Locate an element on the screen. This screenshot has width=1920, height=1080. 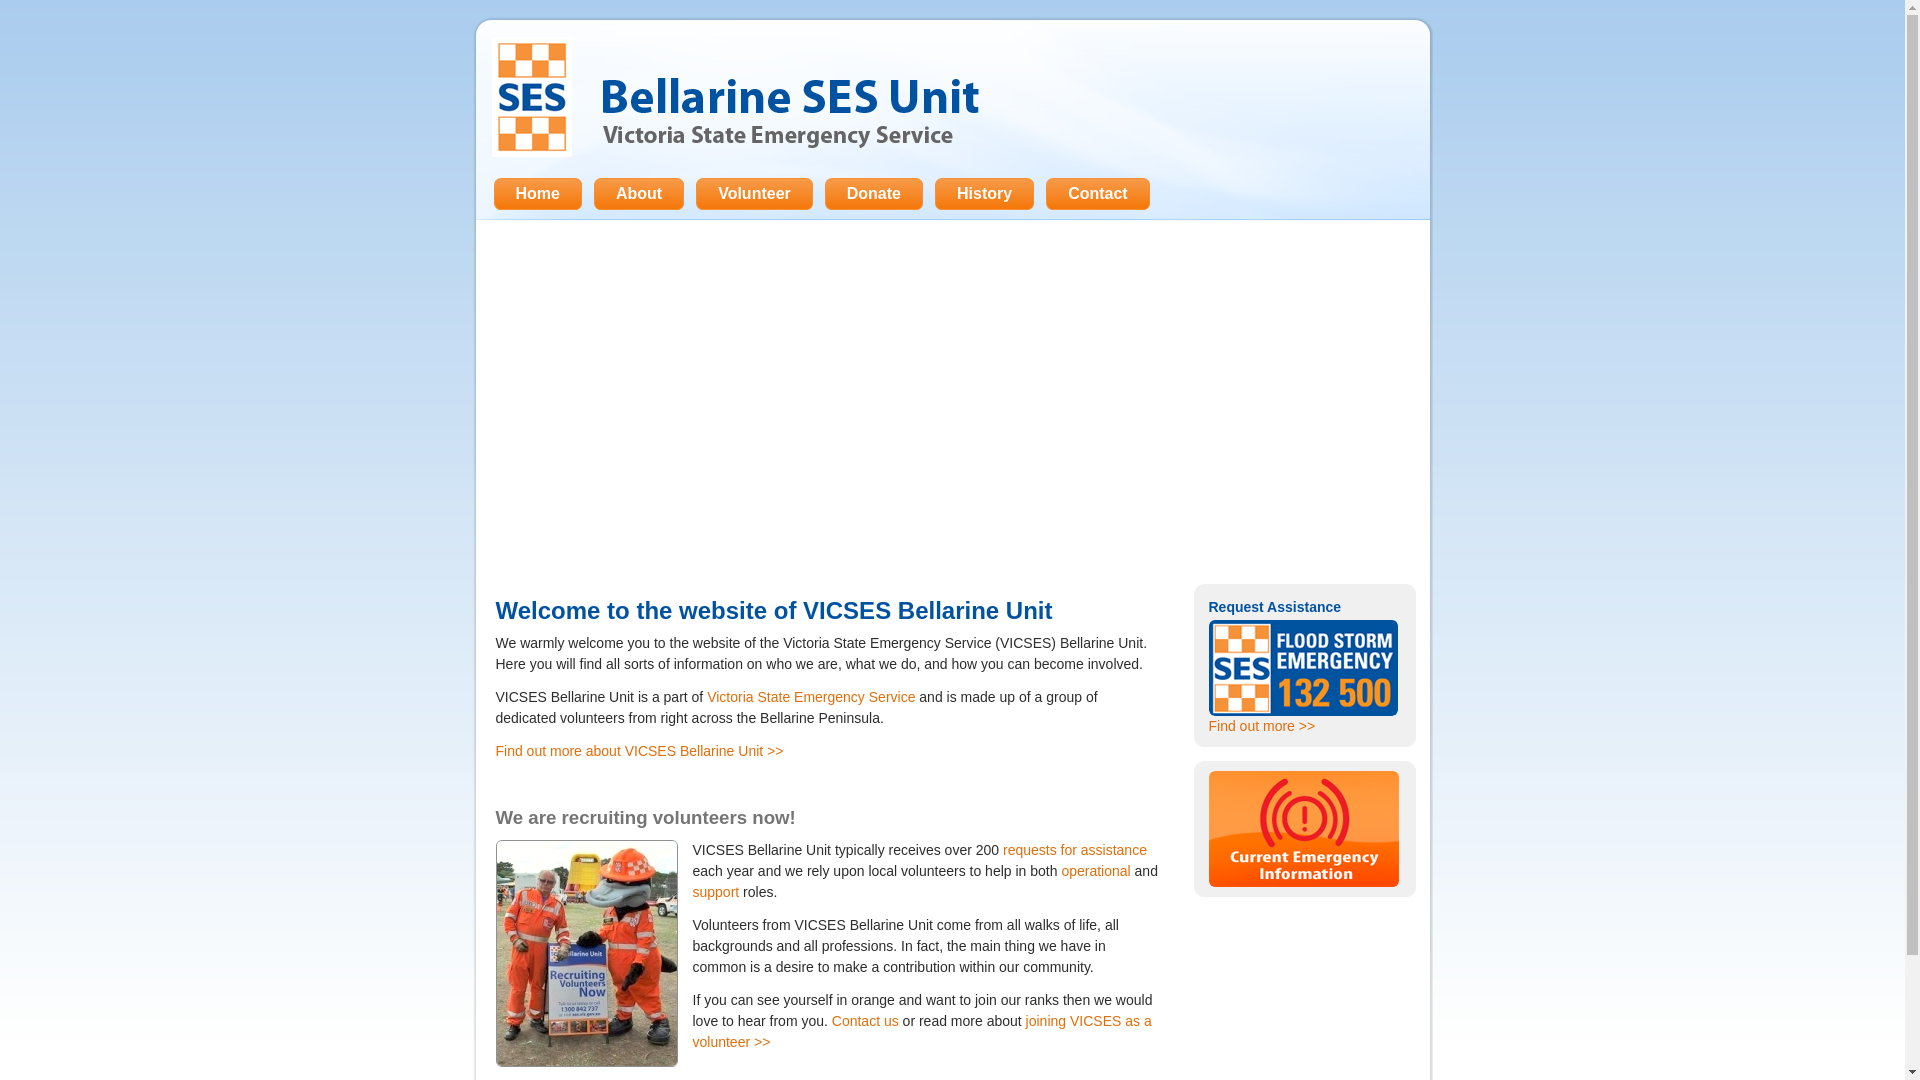
Home is located at coordinates (538, 194).